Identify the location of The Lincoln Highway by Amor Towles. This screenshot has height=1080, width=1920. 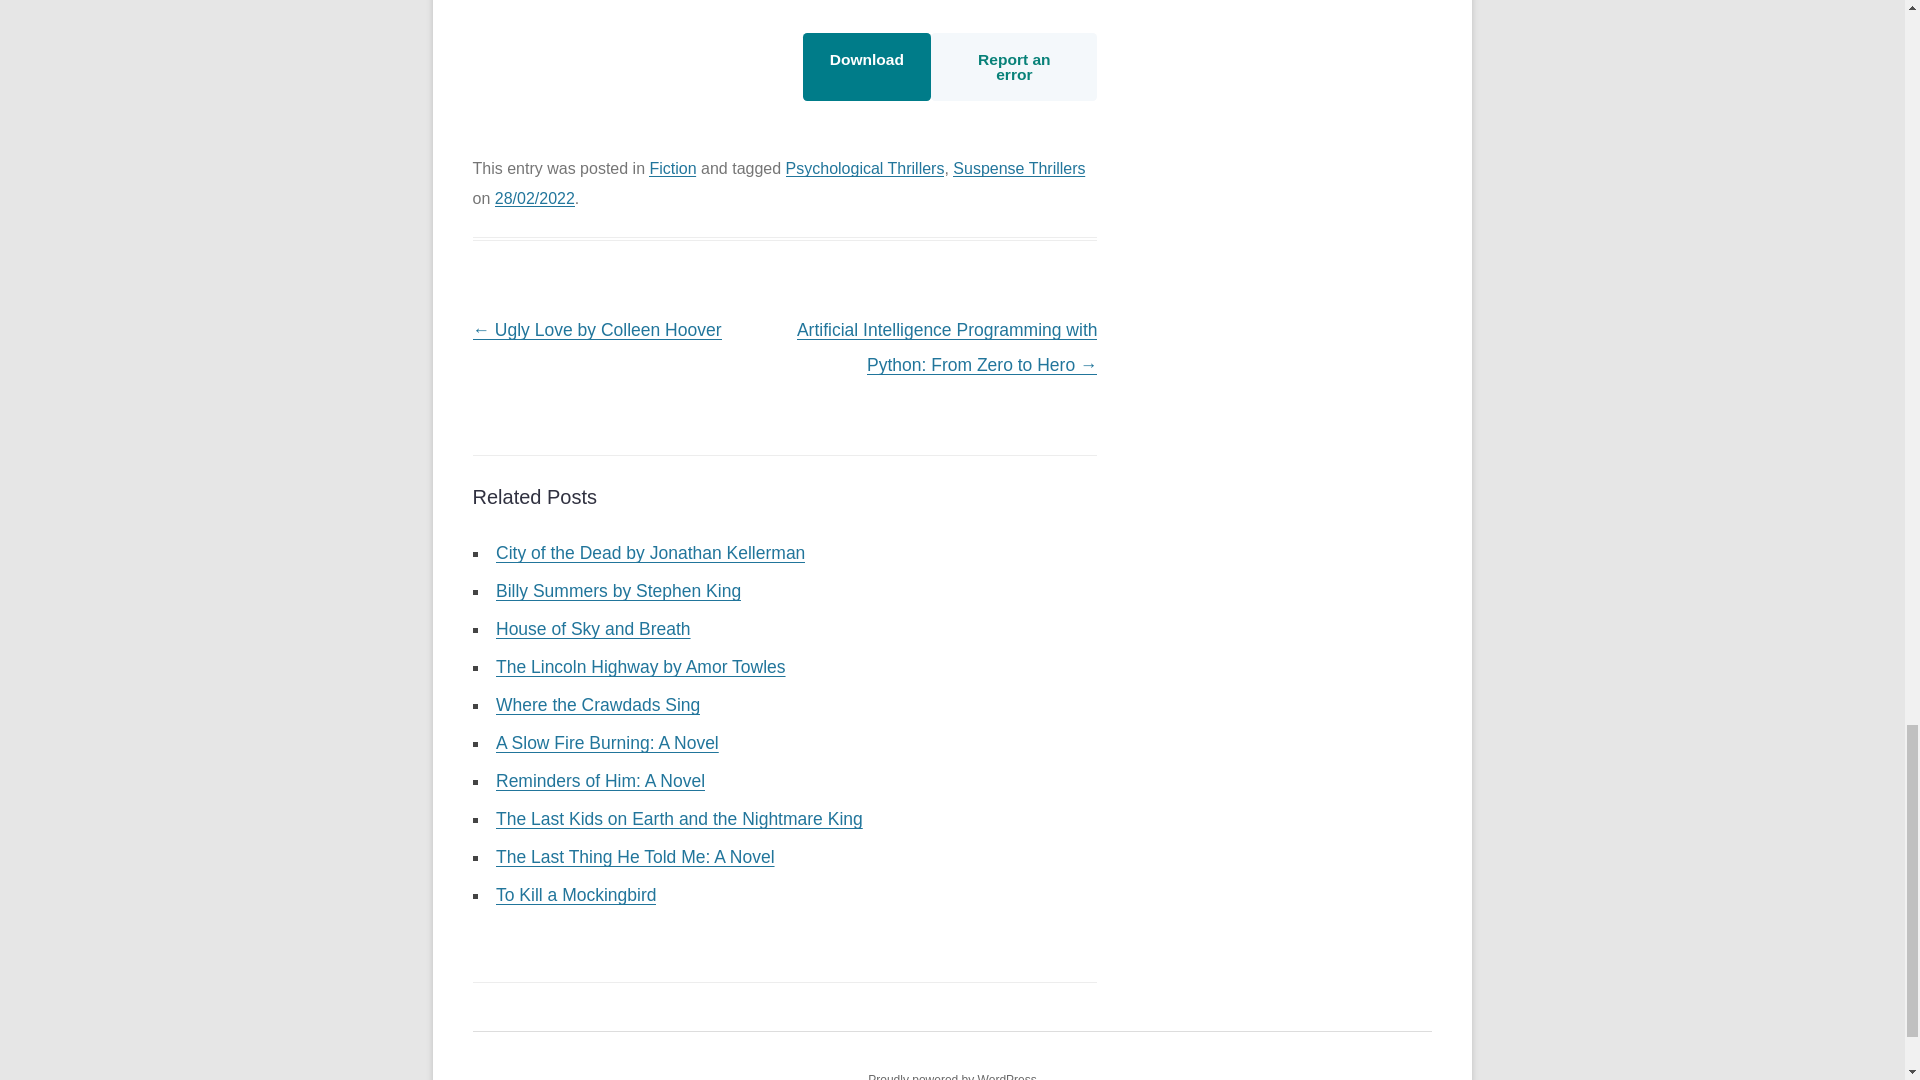
(640, 666).